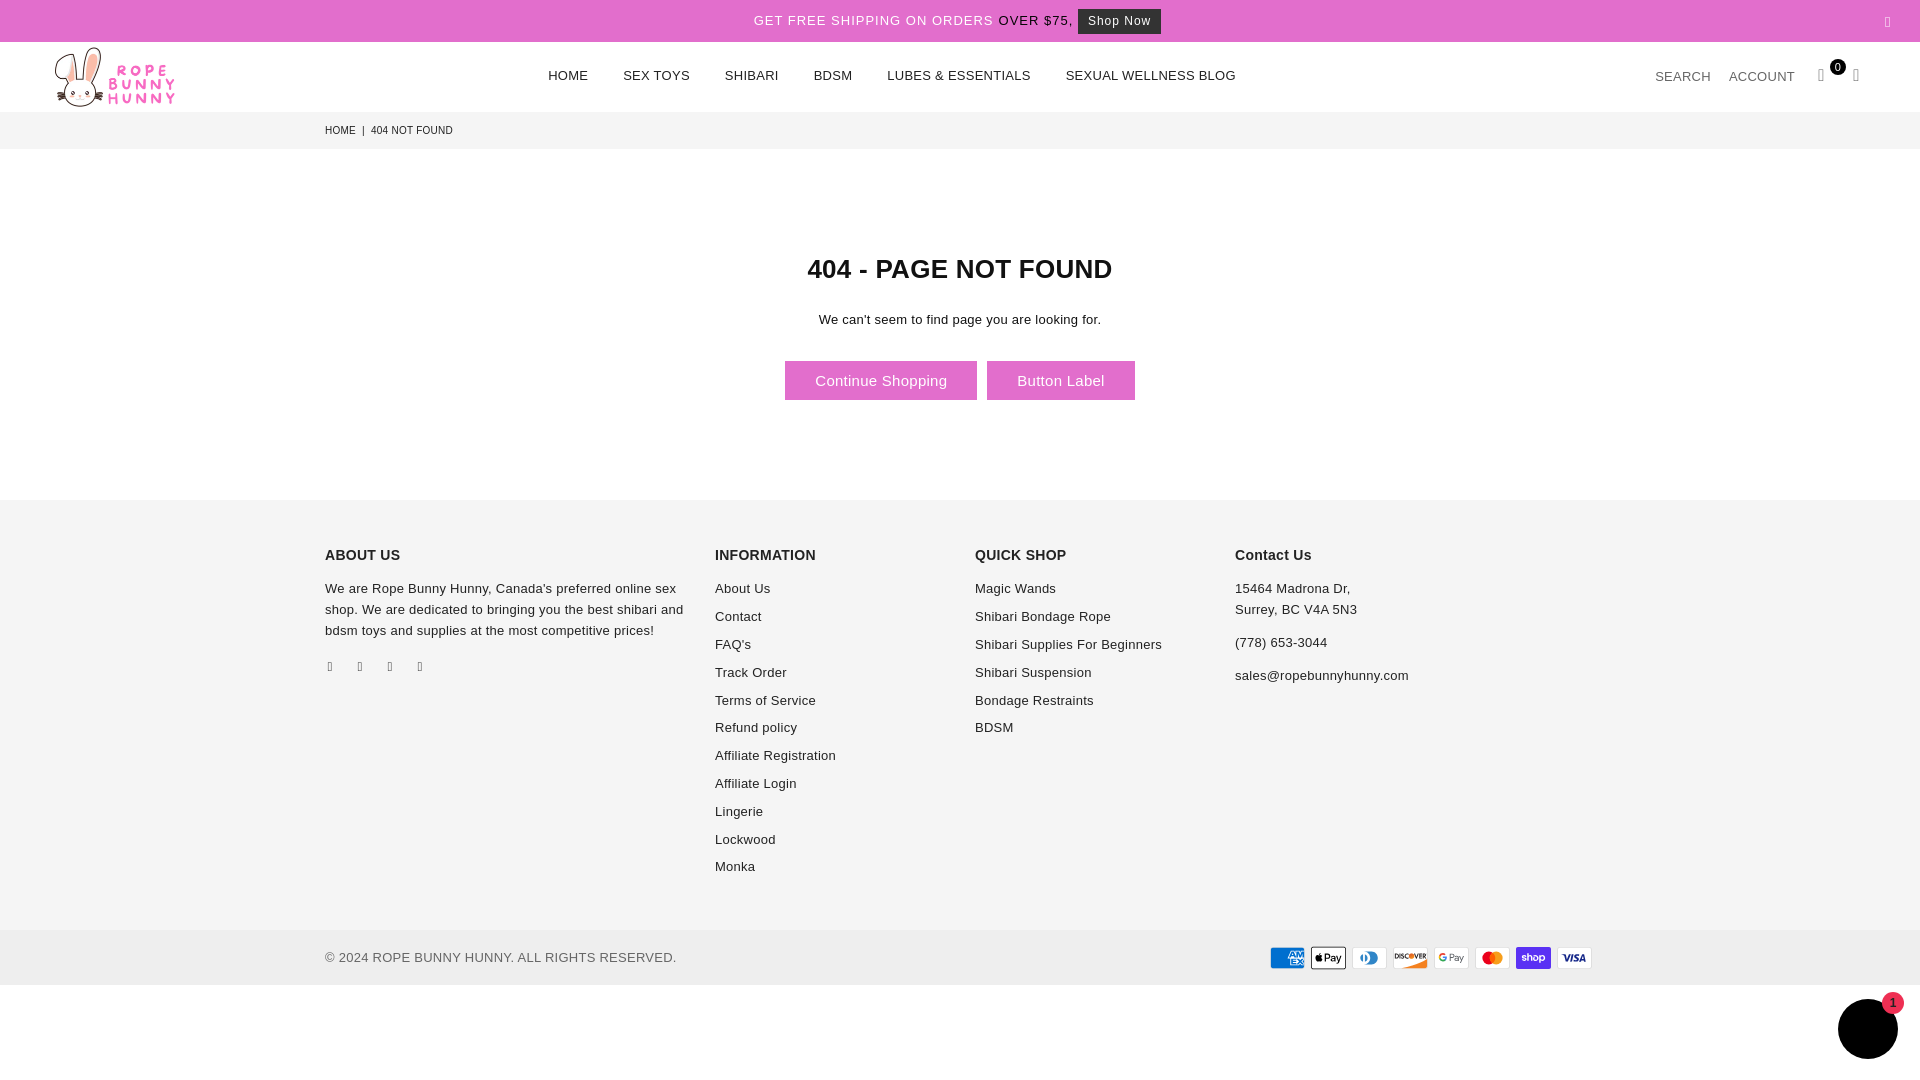 The width and height of the screenshot is (1920, 1080). What do you see at coordinates (132, 76) in the screenshot?
I see `ROPE BUNNY HUNNY` at bounding box center [132, 76].